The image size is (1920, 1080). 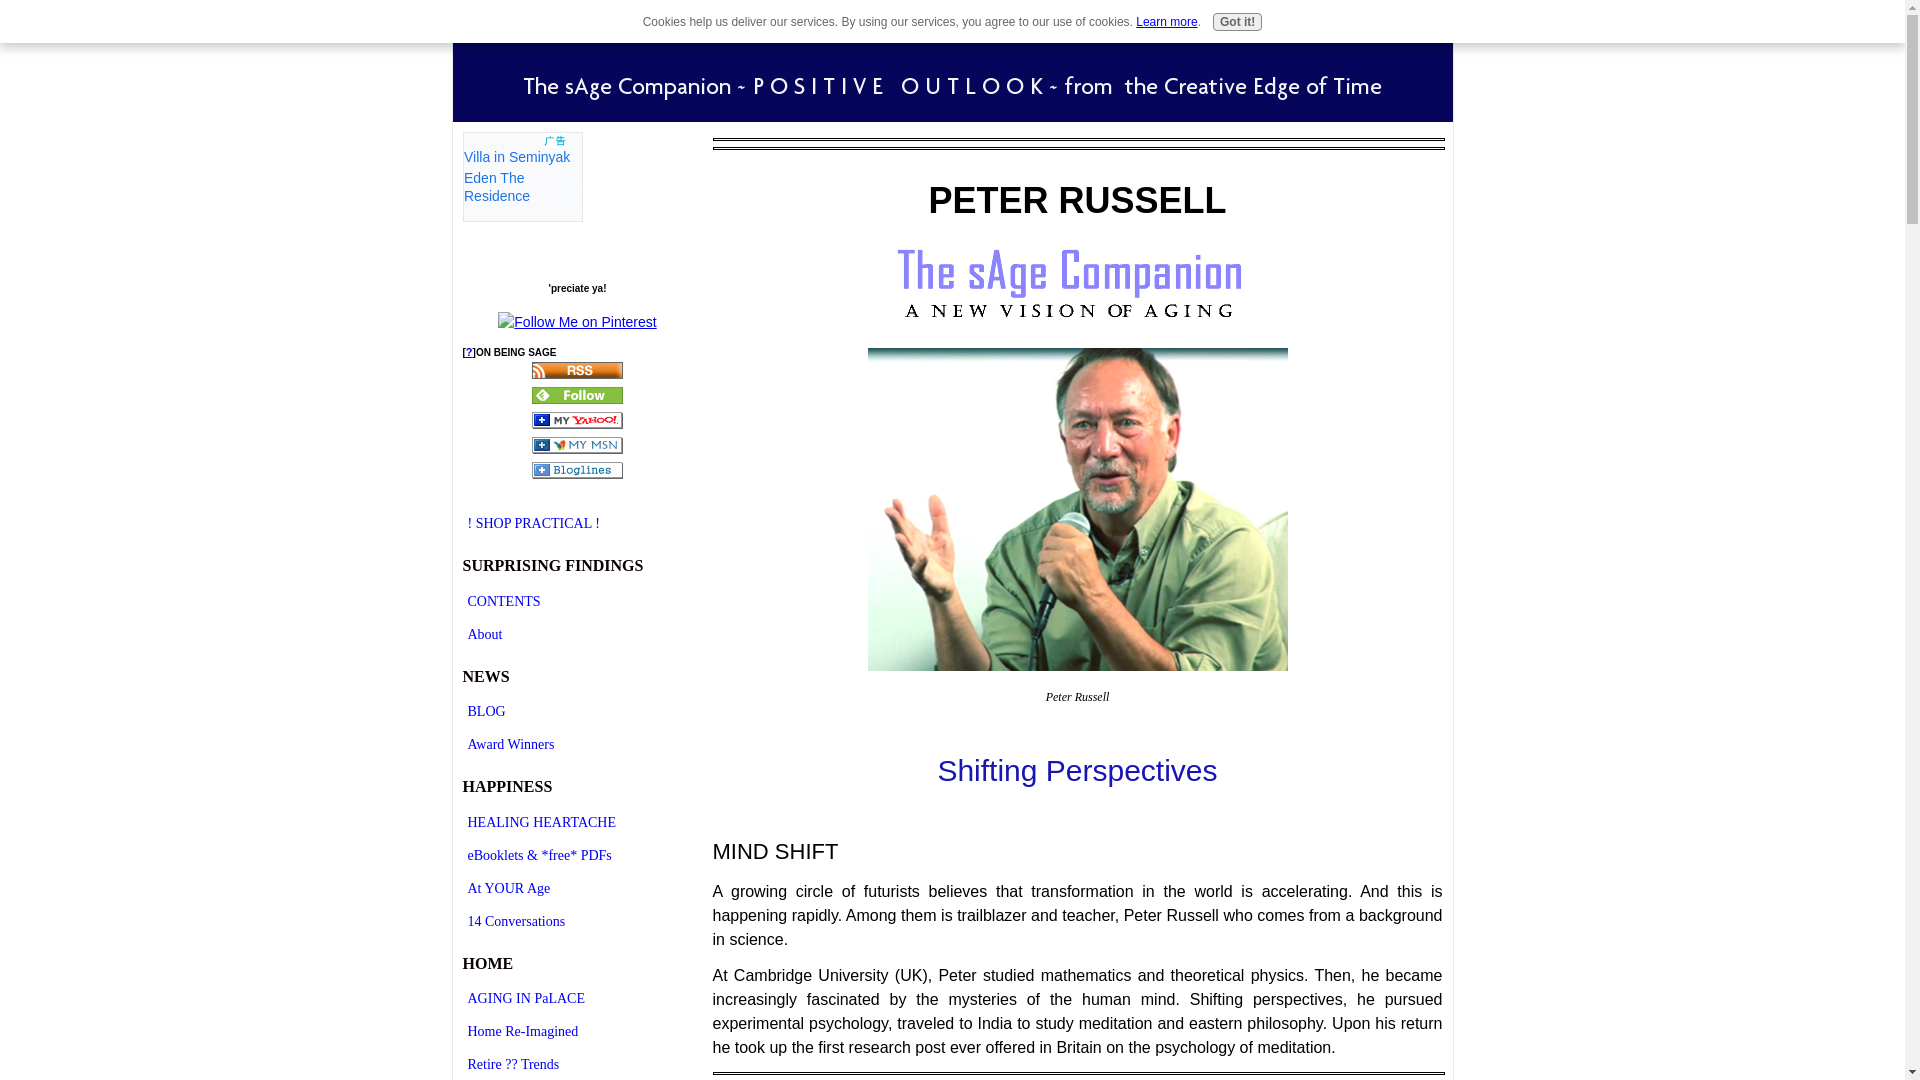 What do you see at coordinates (576, 522) in the screenshot?
I see `! SHOP PRACTICAL !` at bounding box center [576, 522].